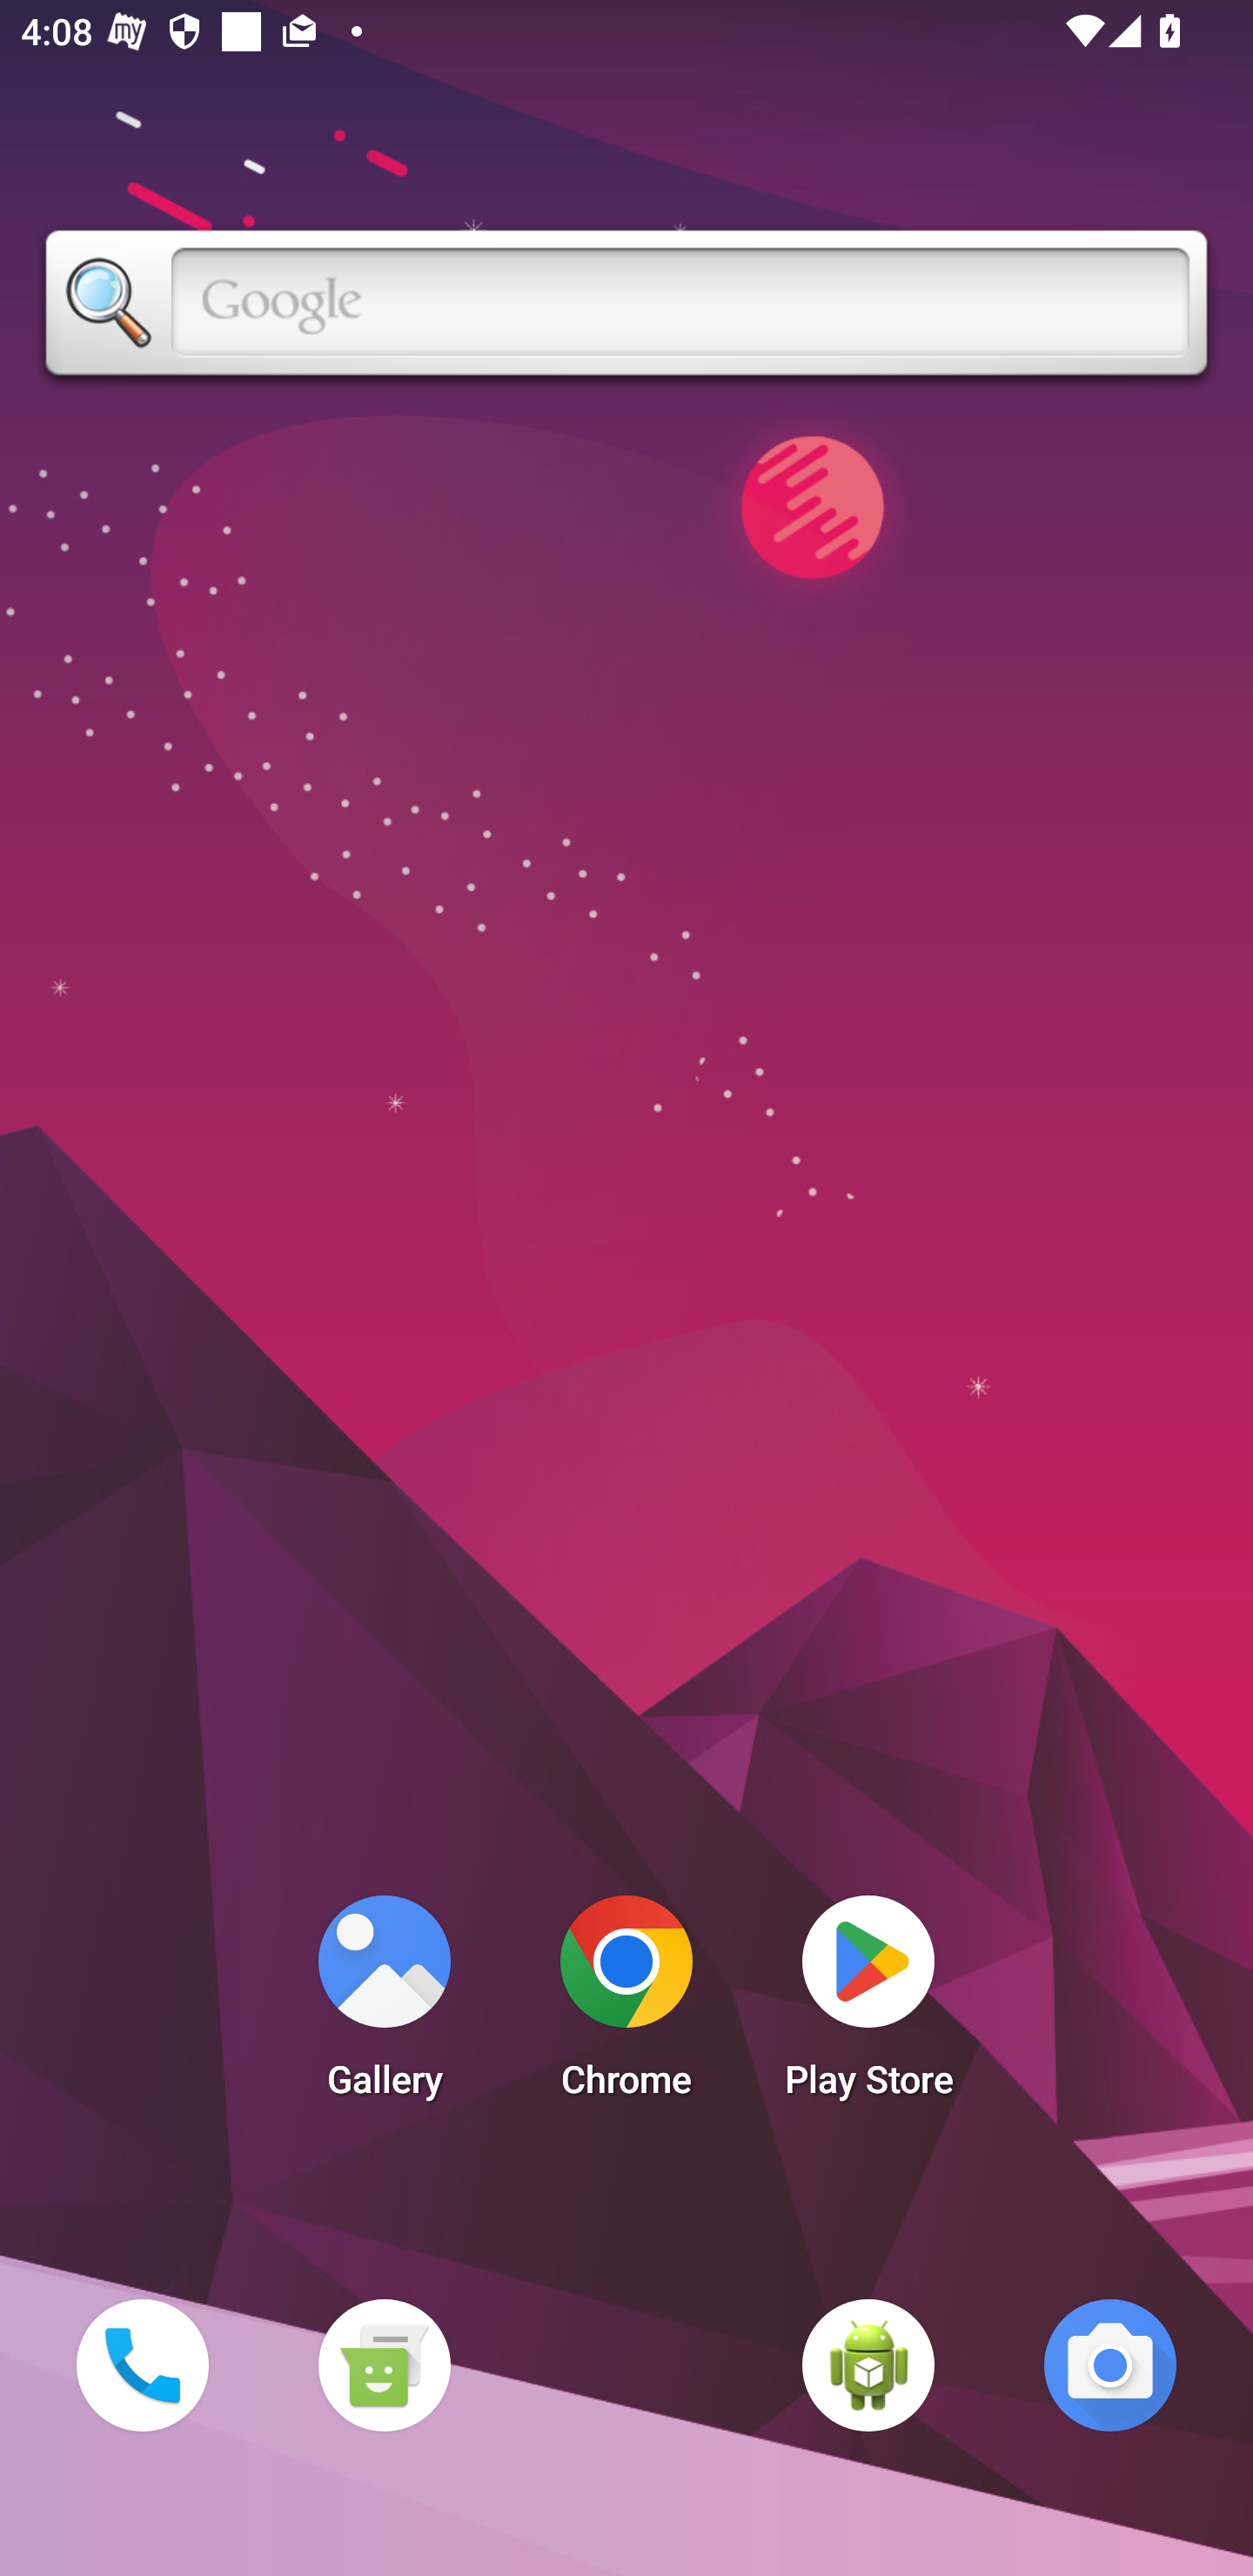 The width and height of the screenshot is (1253, 2576). I want to click on WebView Browser Tester, so click(868, 2365).